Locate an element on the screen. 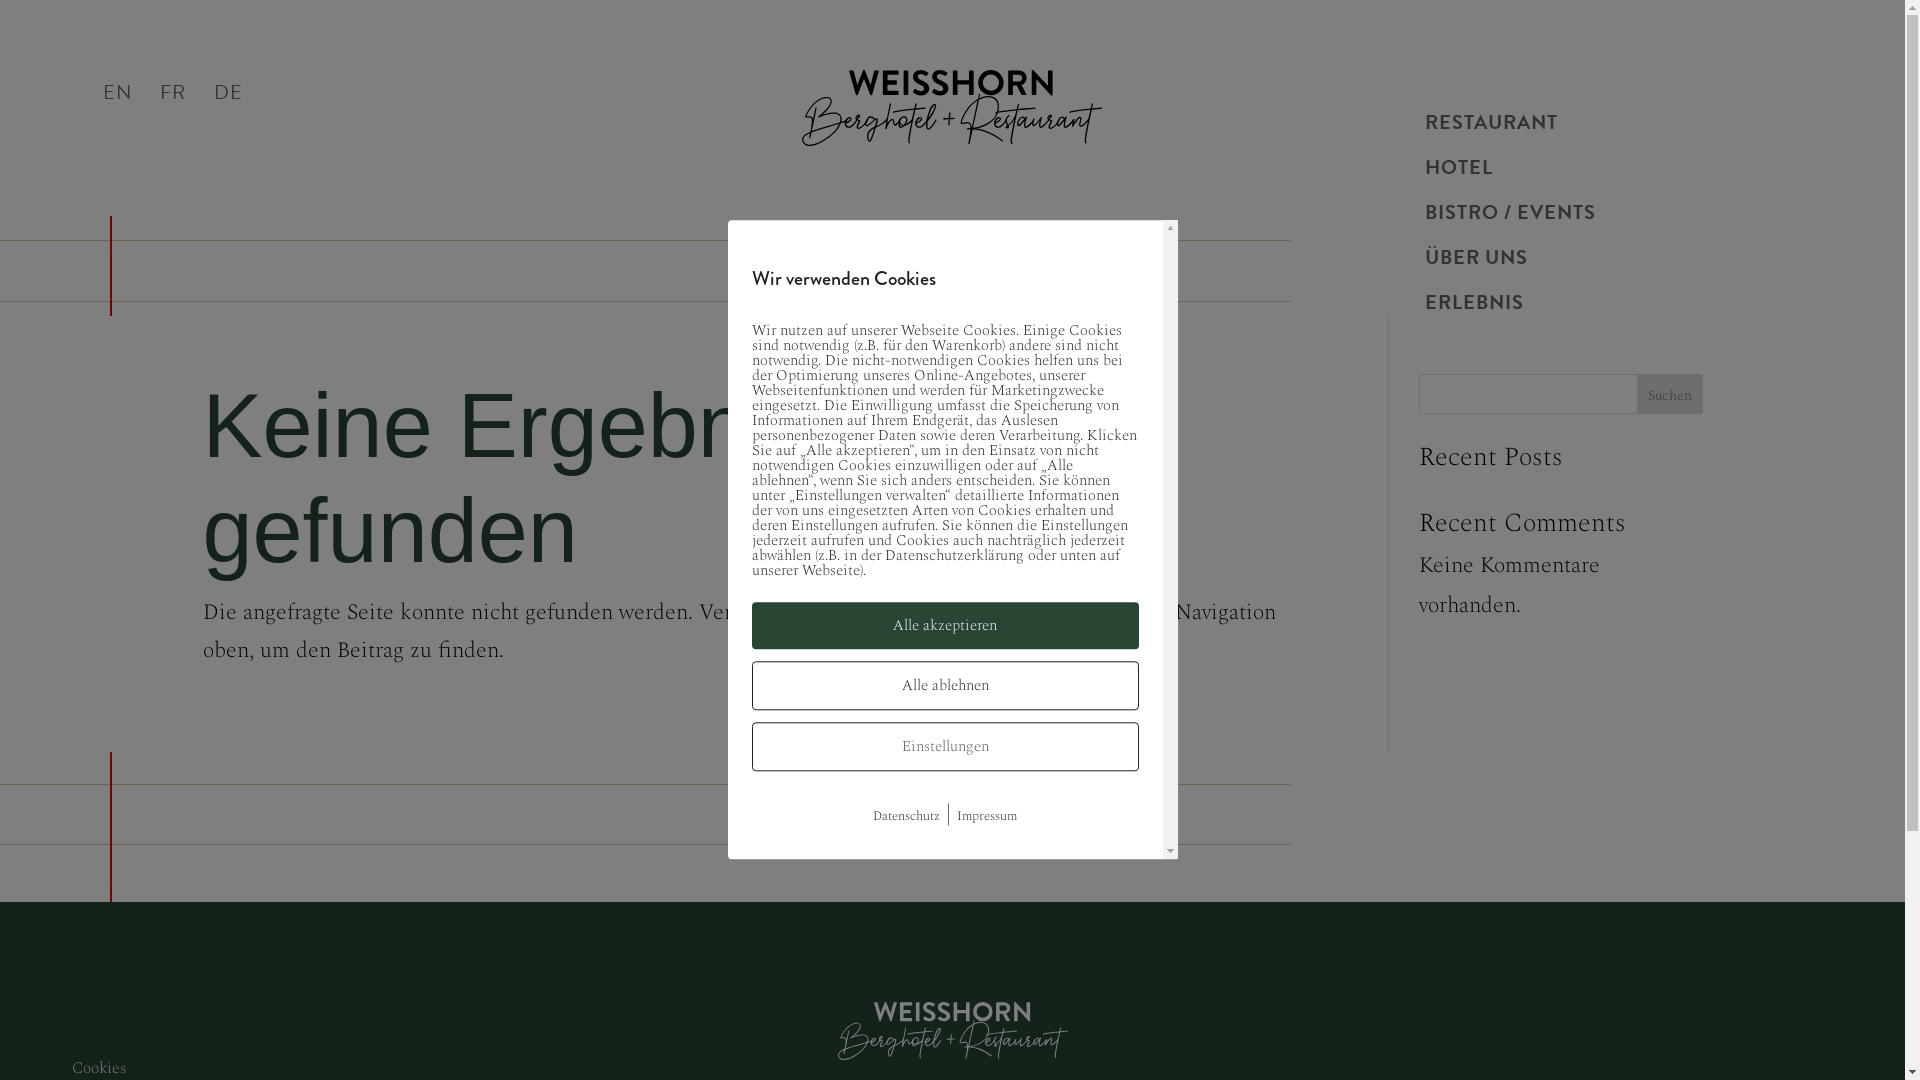 This screenshot has height=1080, width=1920. EN is located at coordinates (116, 96).